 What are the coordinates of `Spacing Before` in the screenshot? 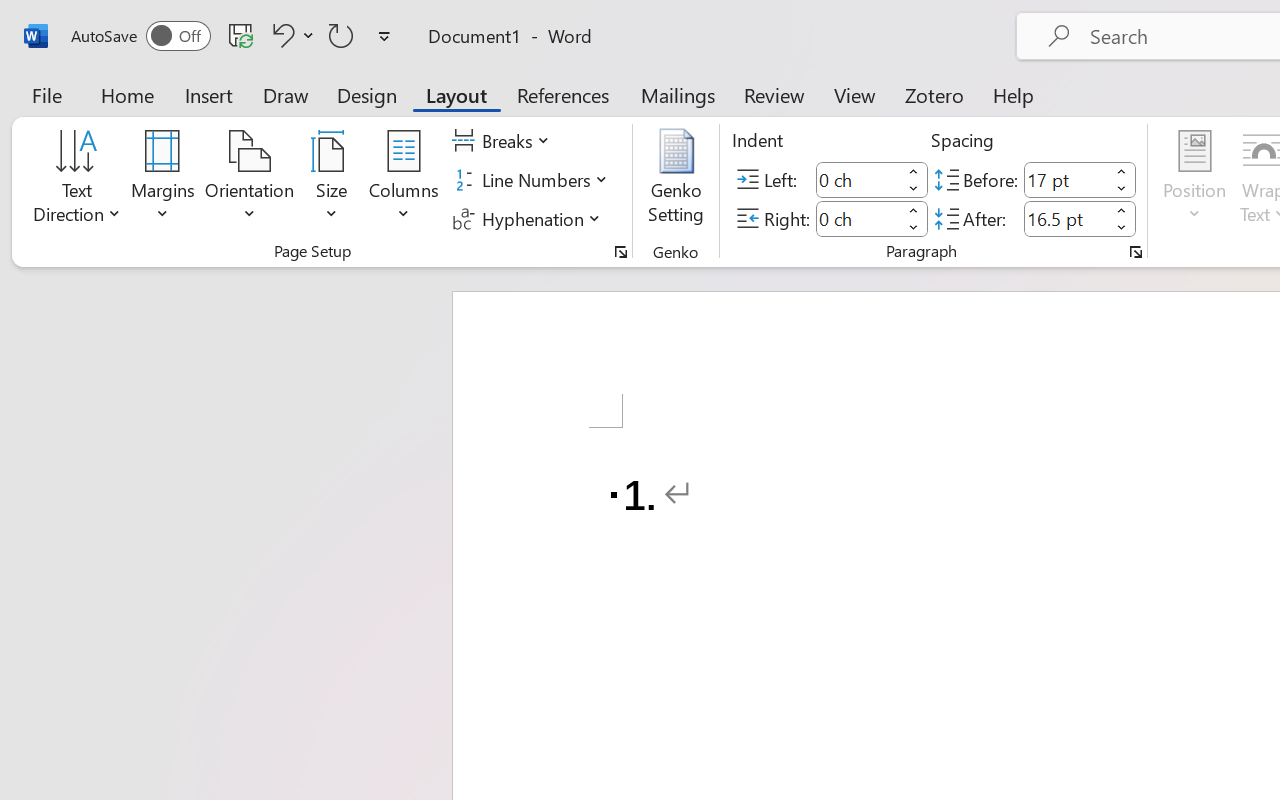 It's located at (1066, 180).